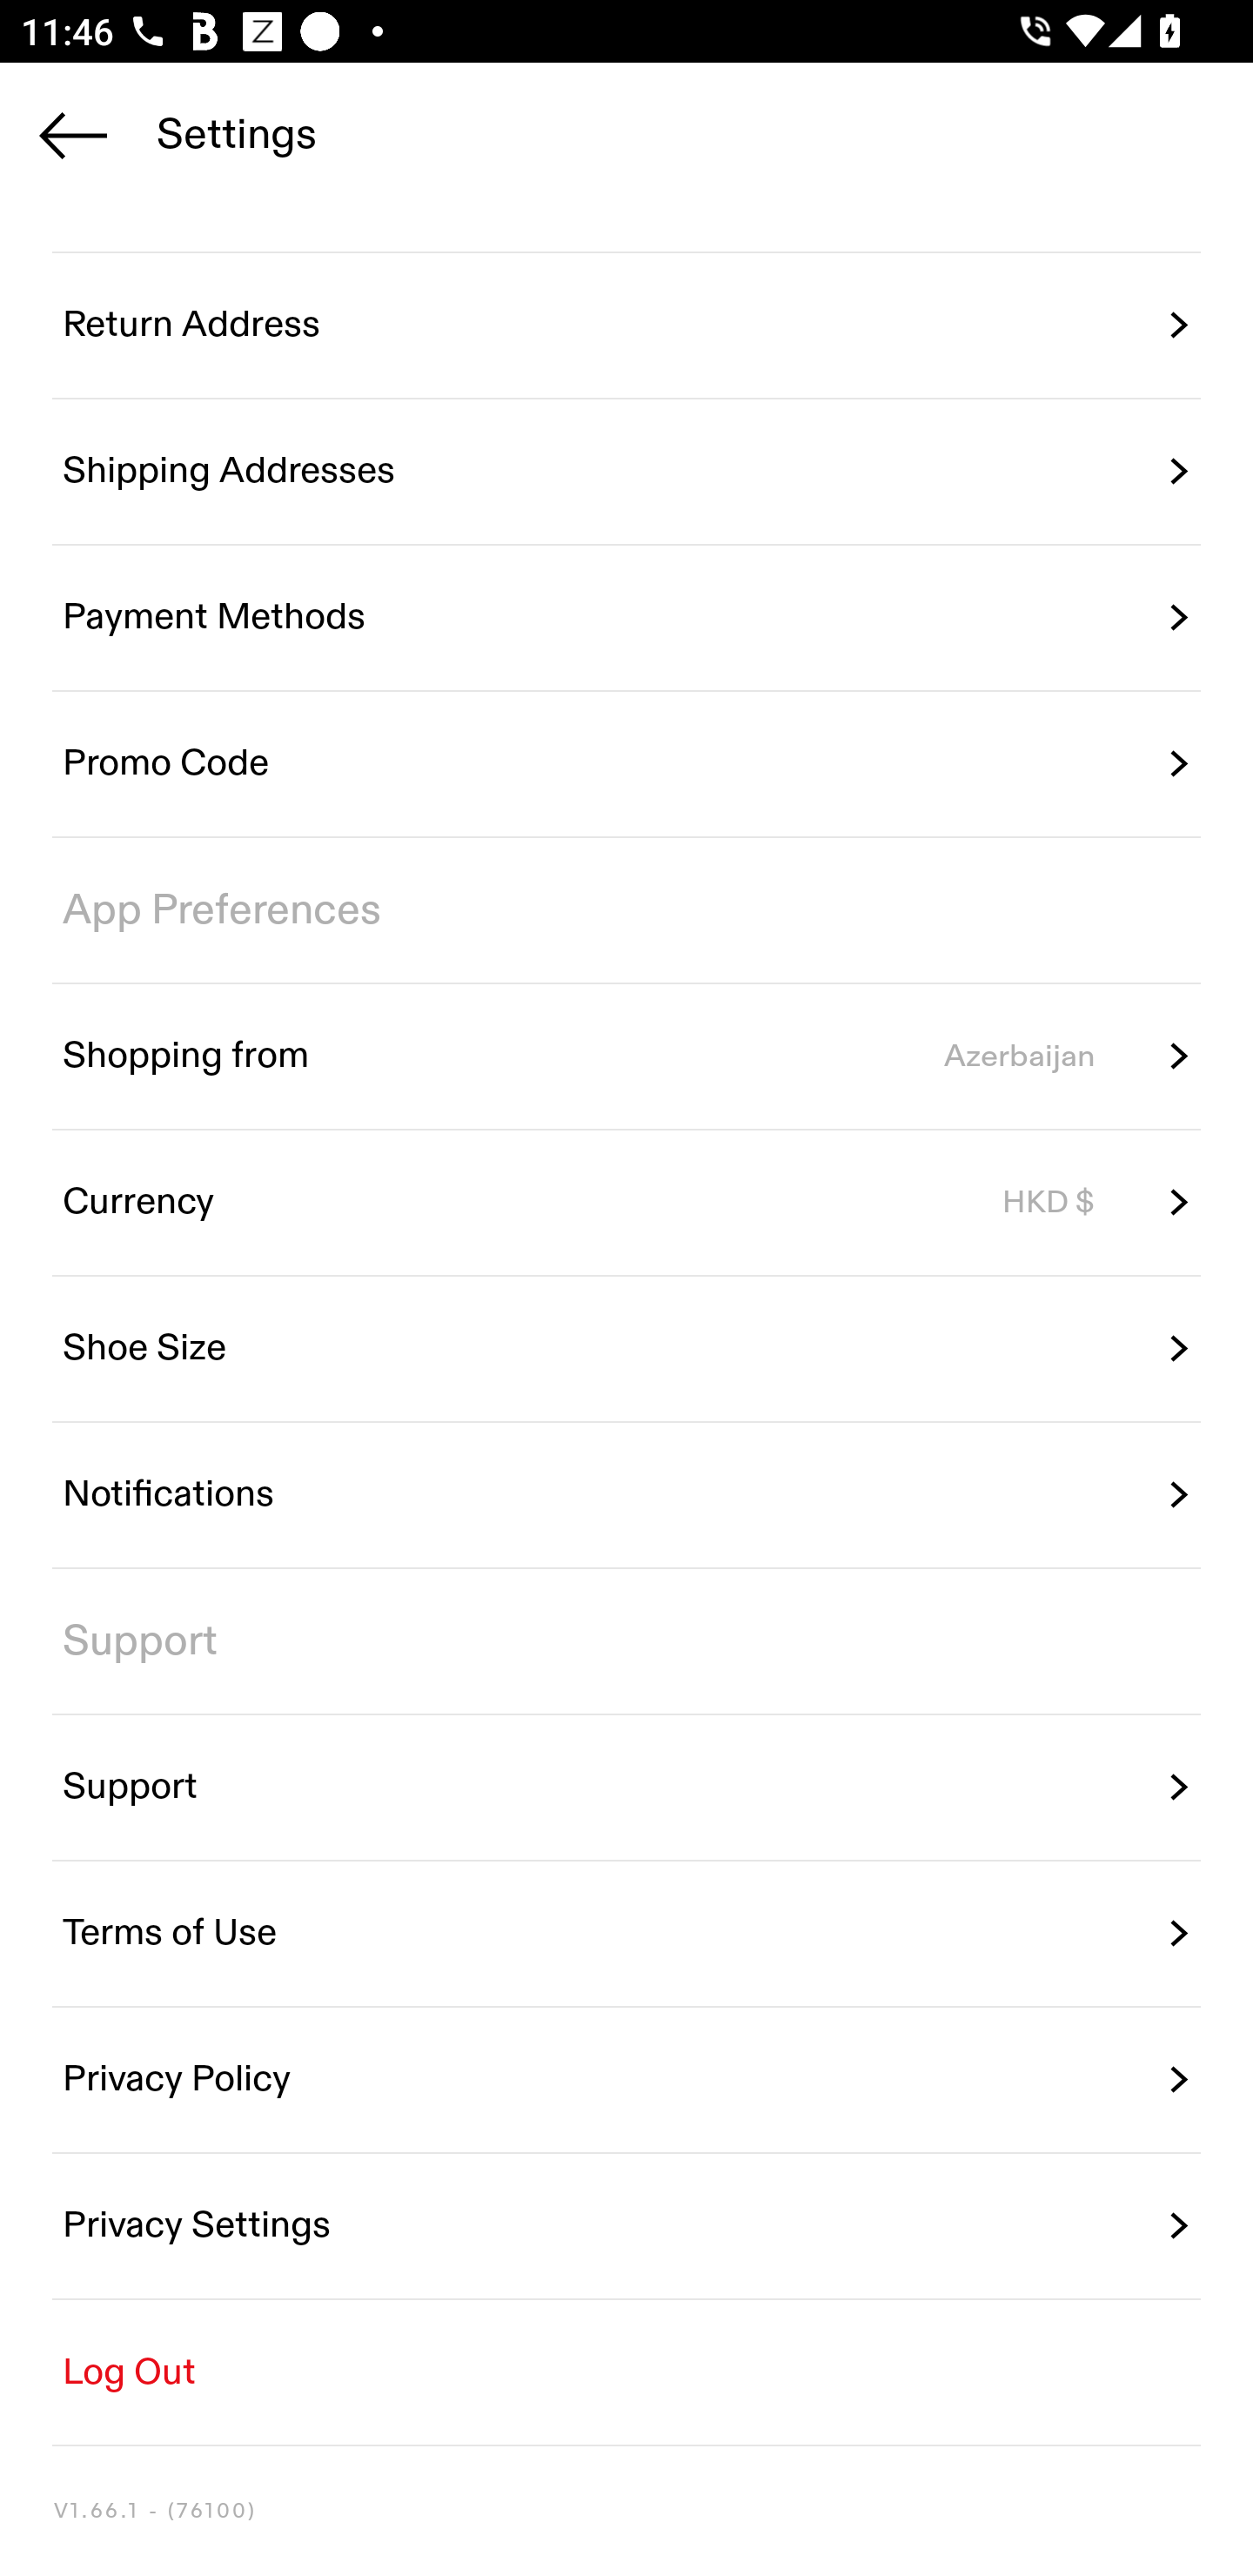 The height and width of the screenshot is (2576, 1253). Describe the element at coordinates (626, 1495) in the screenshot. I see `Notifications` at that location.